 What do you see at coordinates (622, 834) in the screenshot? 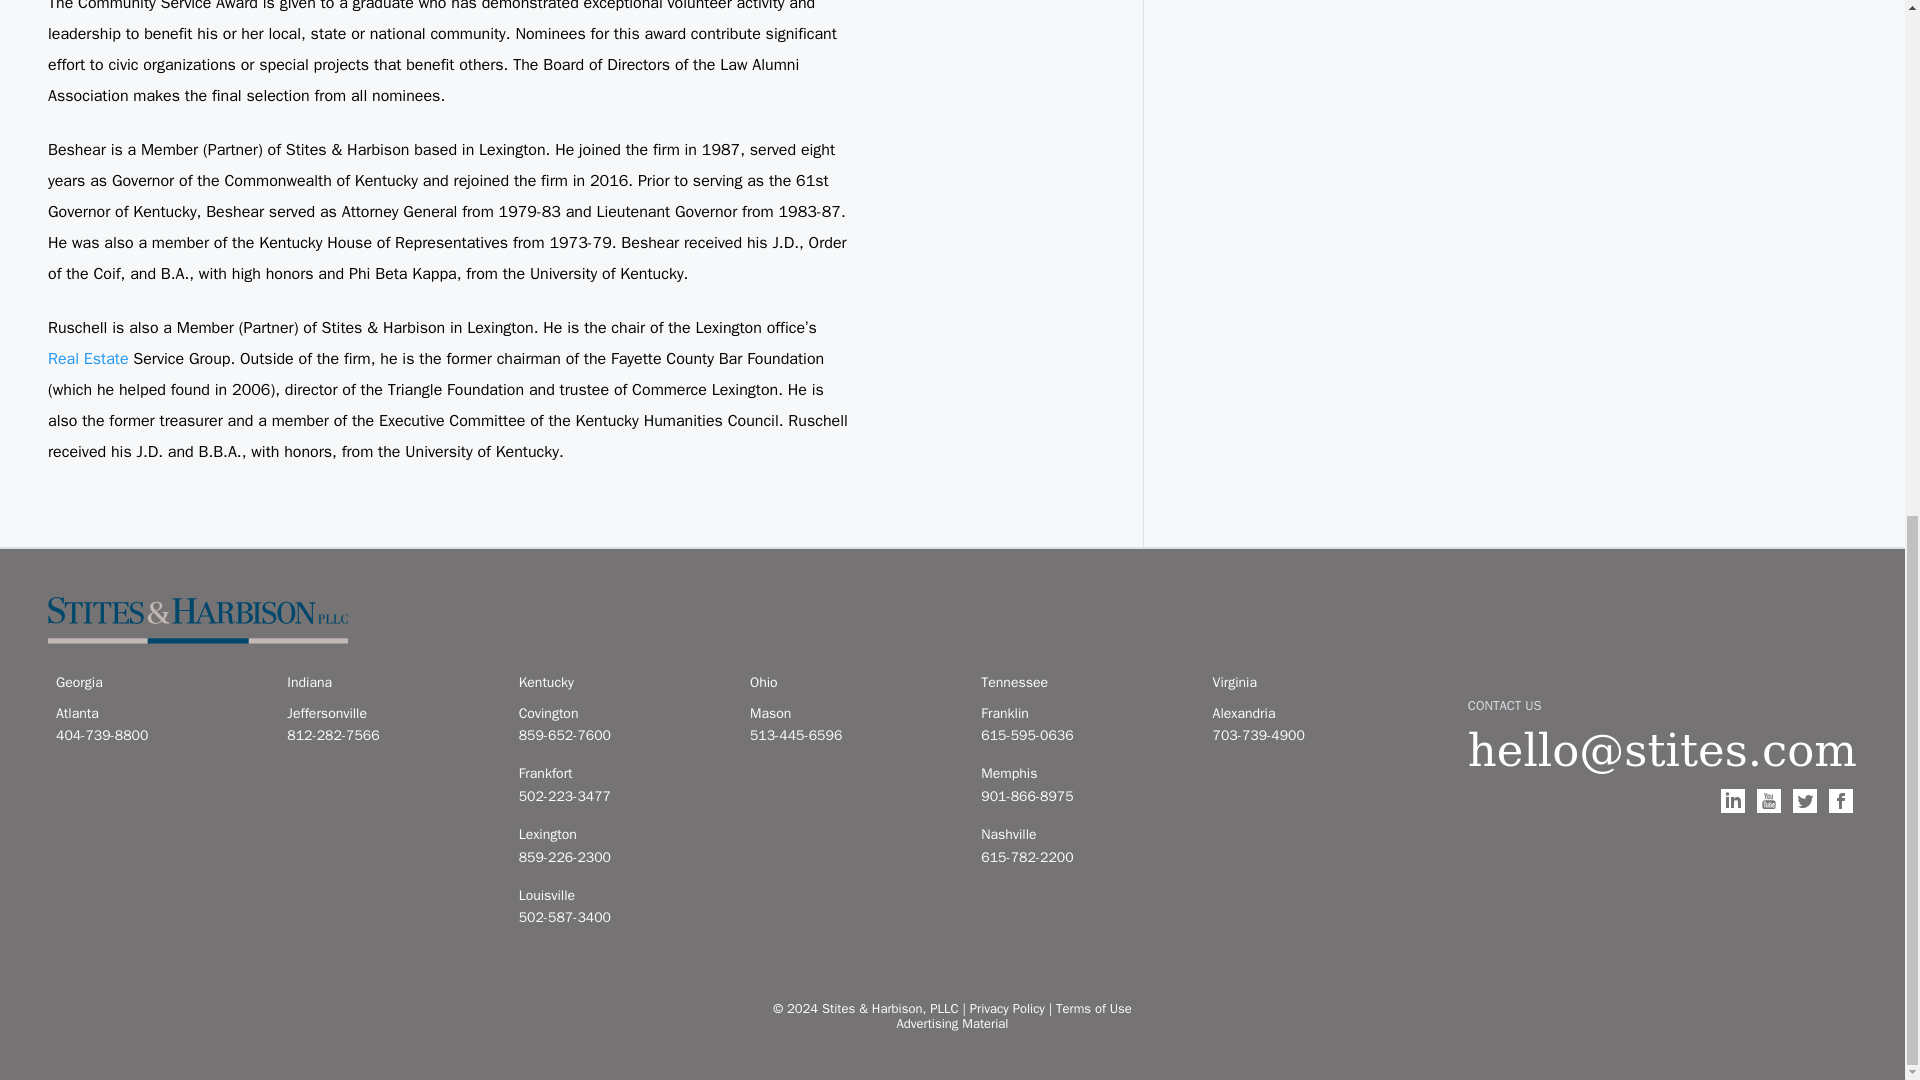
I see `Lexington` at bounding box center [622, 834].